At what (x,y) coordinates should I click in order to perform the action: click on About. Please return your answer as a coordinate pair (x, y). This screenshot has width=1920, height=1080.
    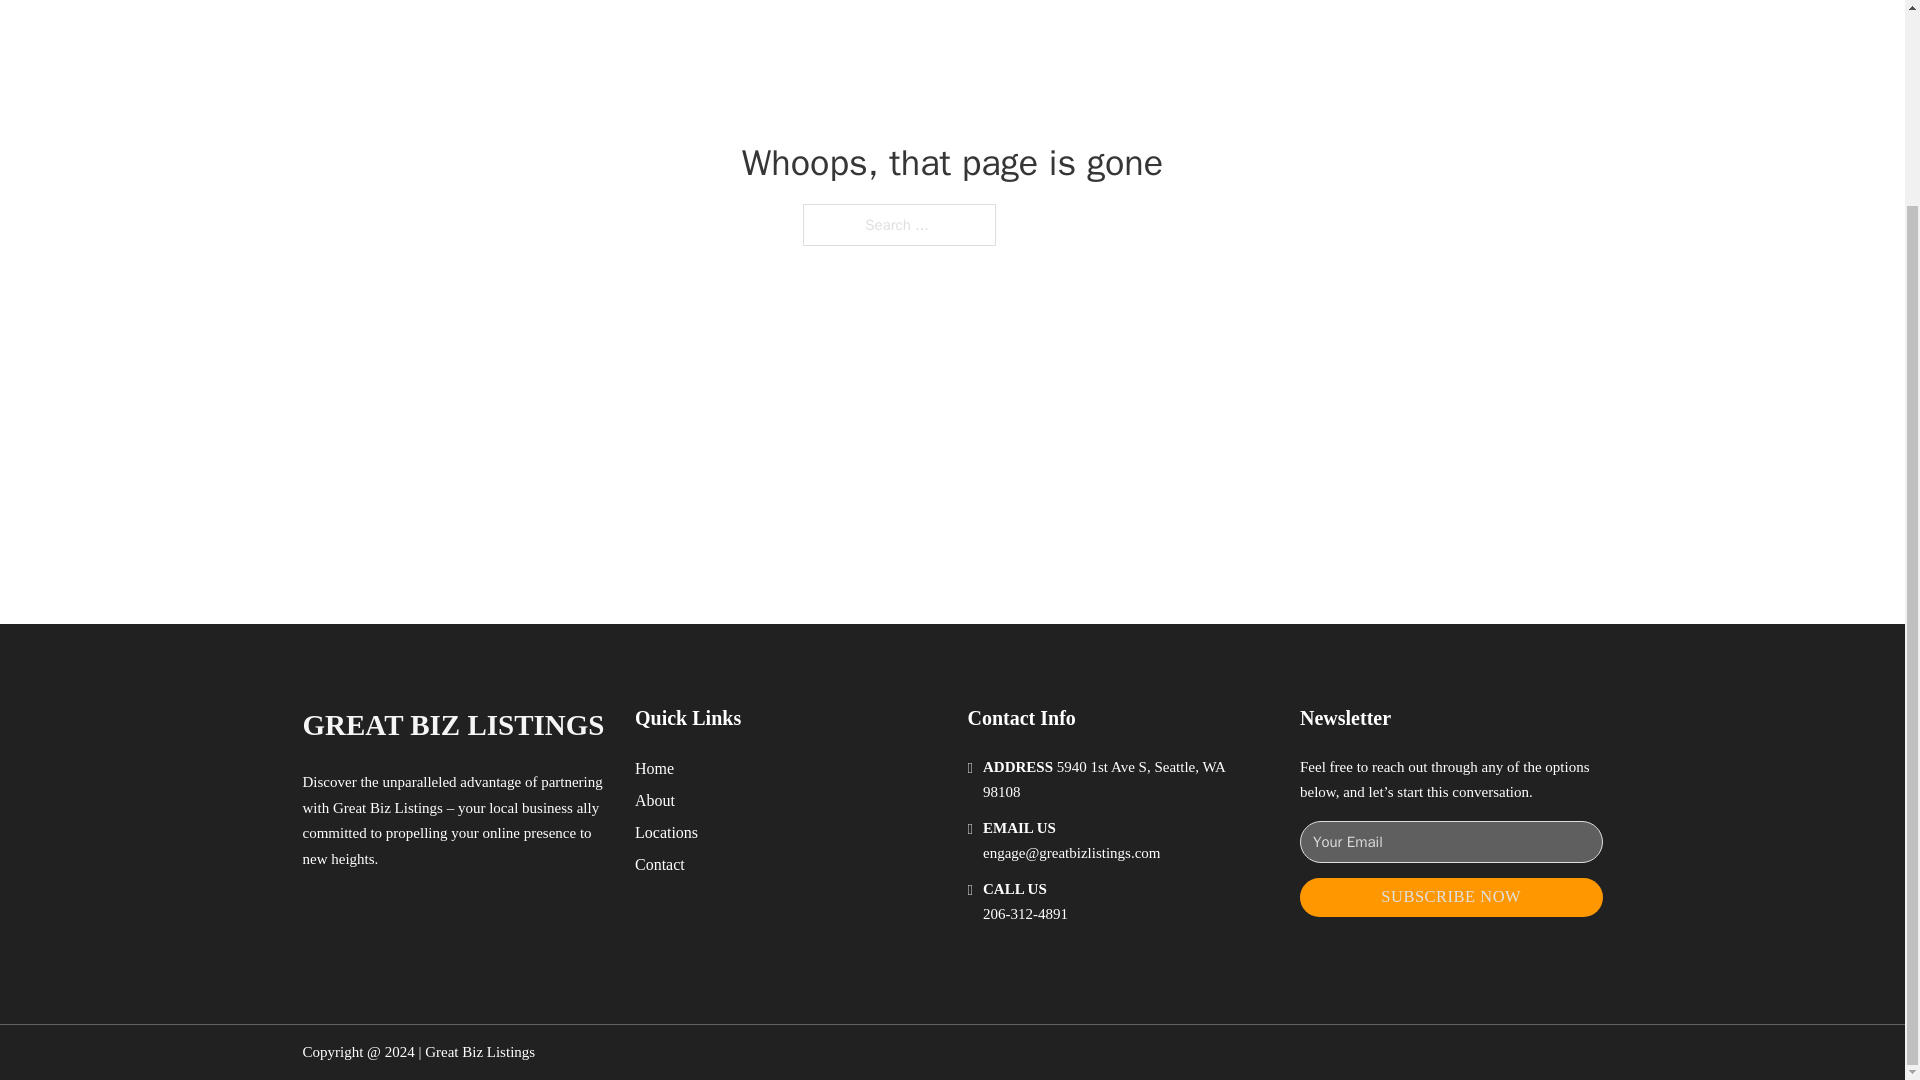
    Looking at the image, I should click on (655, 800).